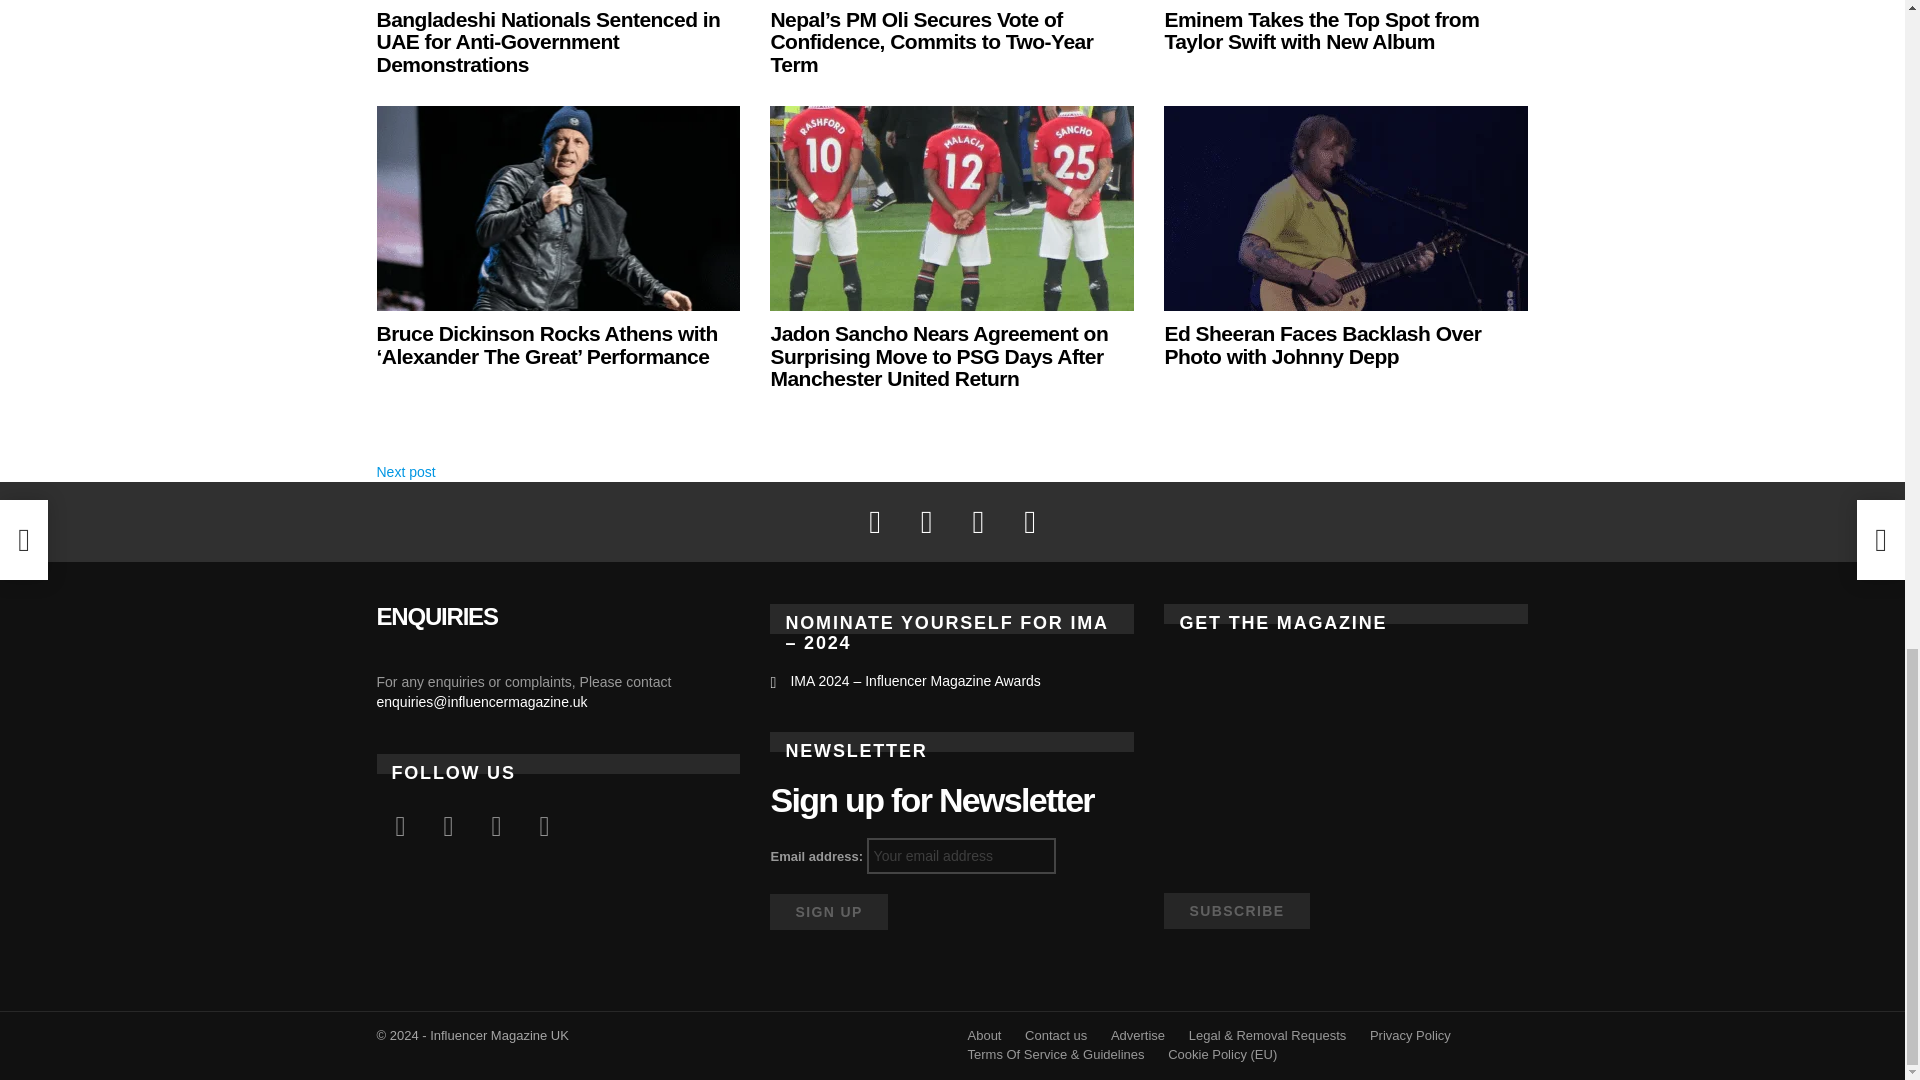 This screenshot has width=1920, height=1080. Describe the element at coordinates (1346, 208) in the screenshot. I see `Ed Sheeran Faces Backlash Over Photo with Johnny Depp` at that location.